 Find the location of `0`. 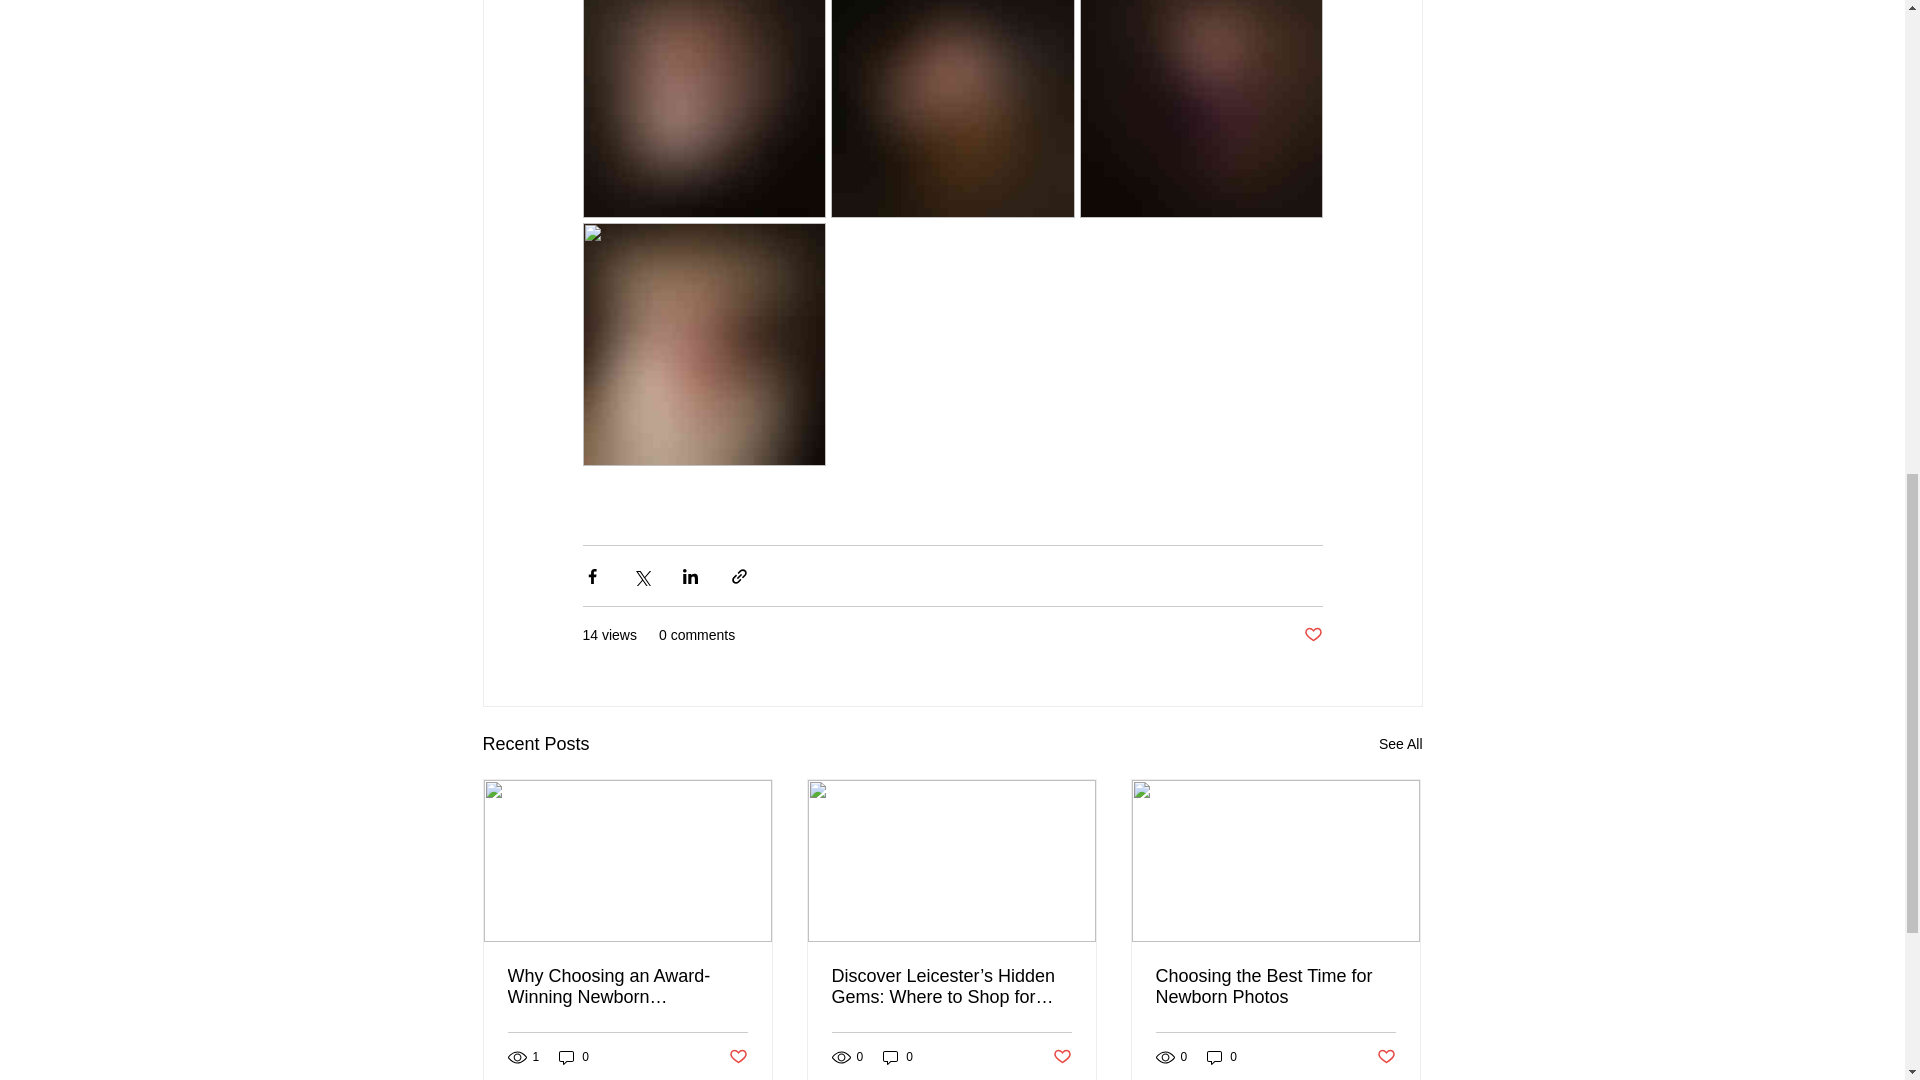

0 is located at coordinates (574, 1057).